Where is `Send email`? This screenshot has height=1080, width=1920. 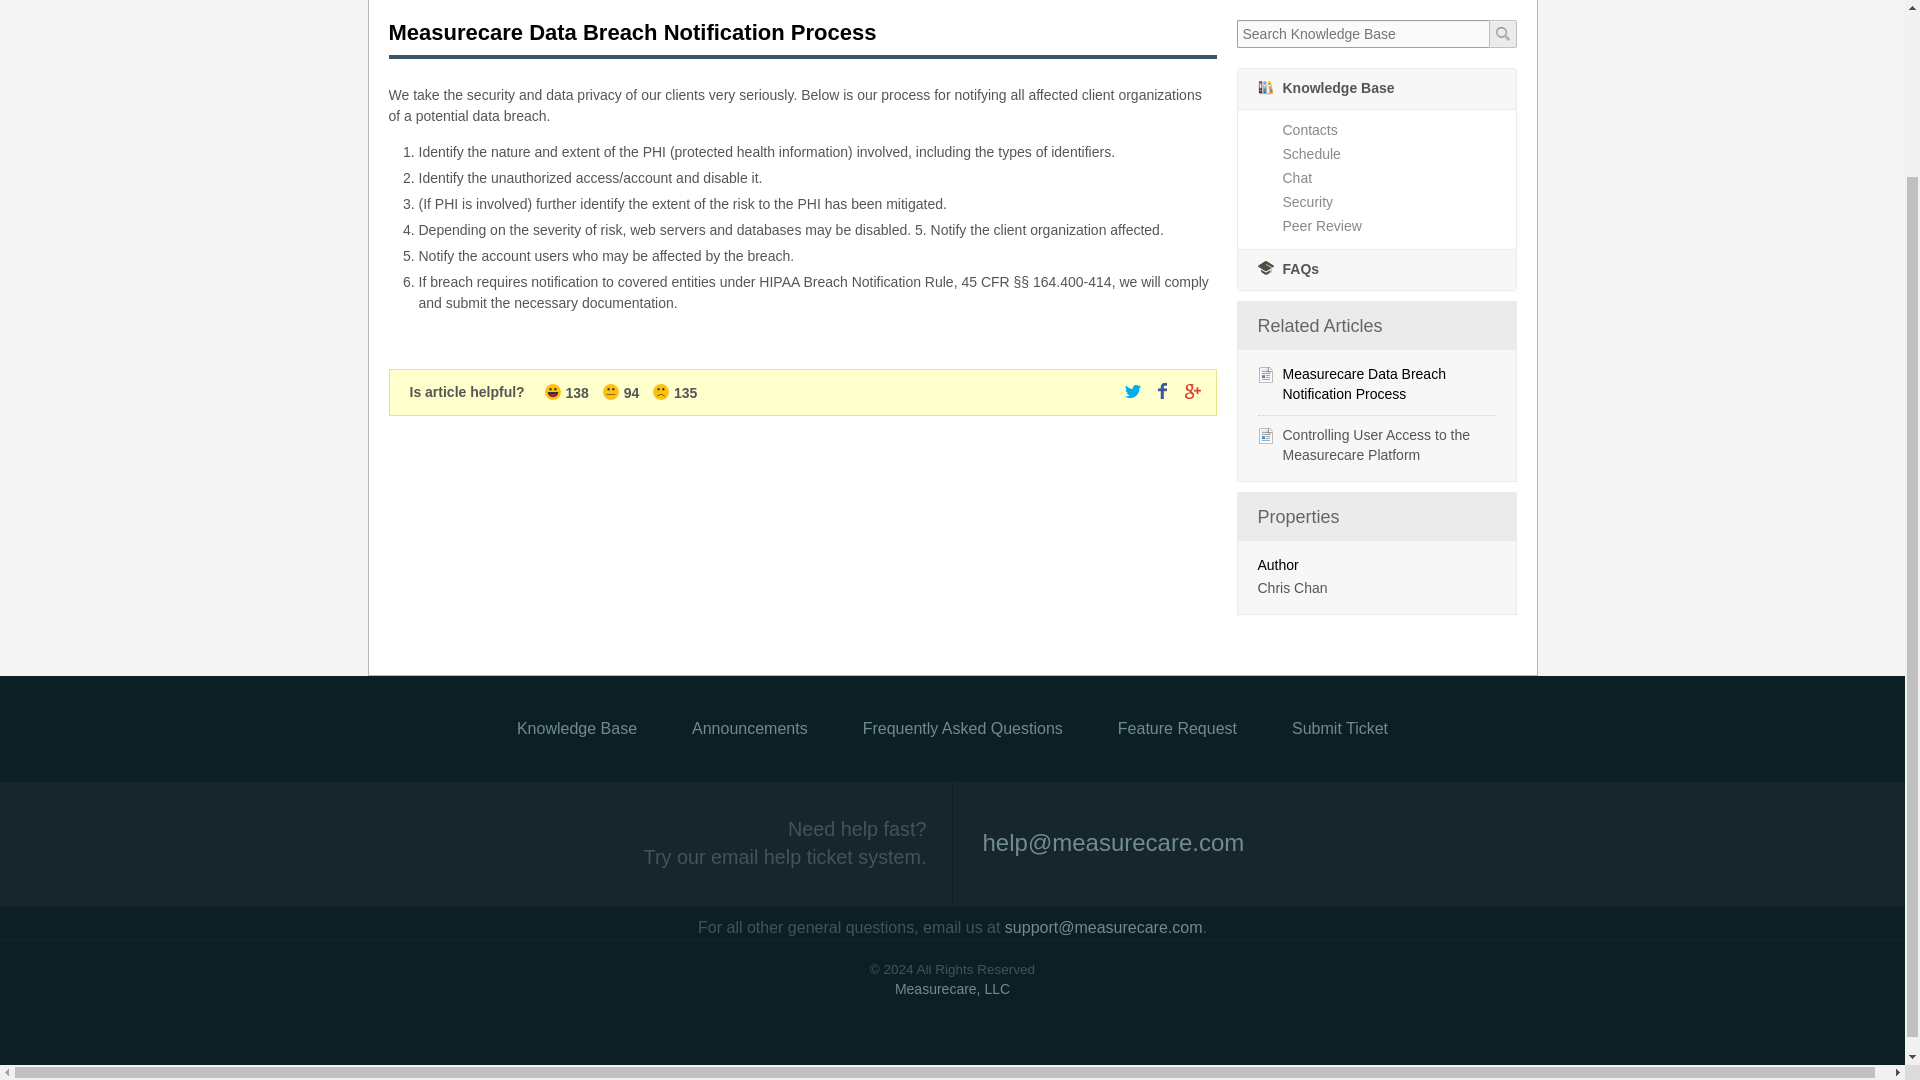
Send email is located at coordinates (1104, 928).